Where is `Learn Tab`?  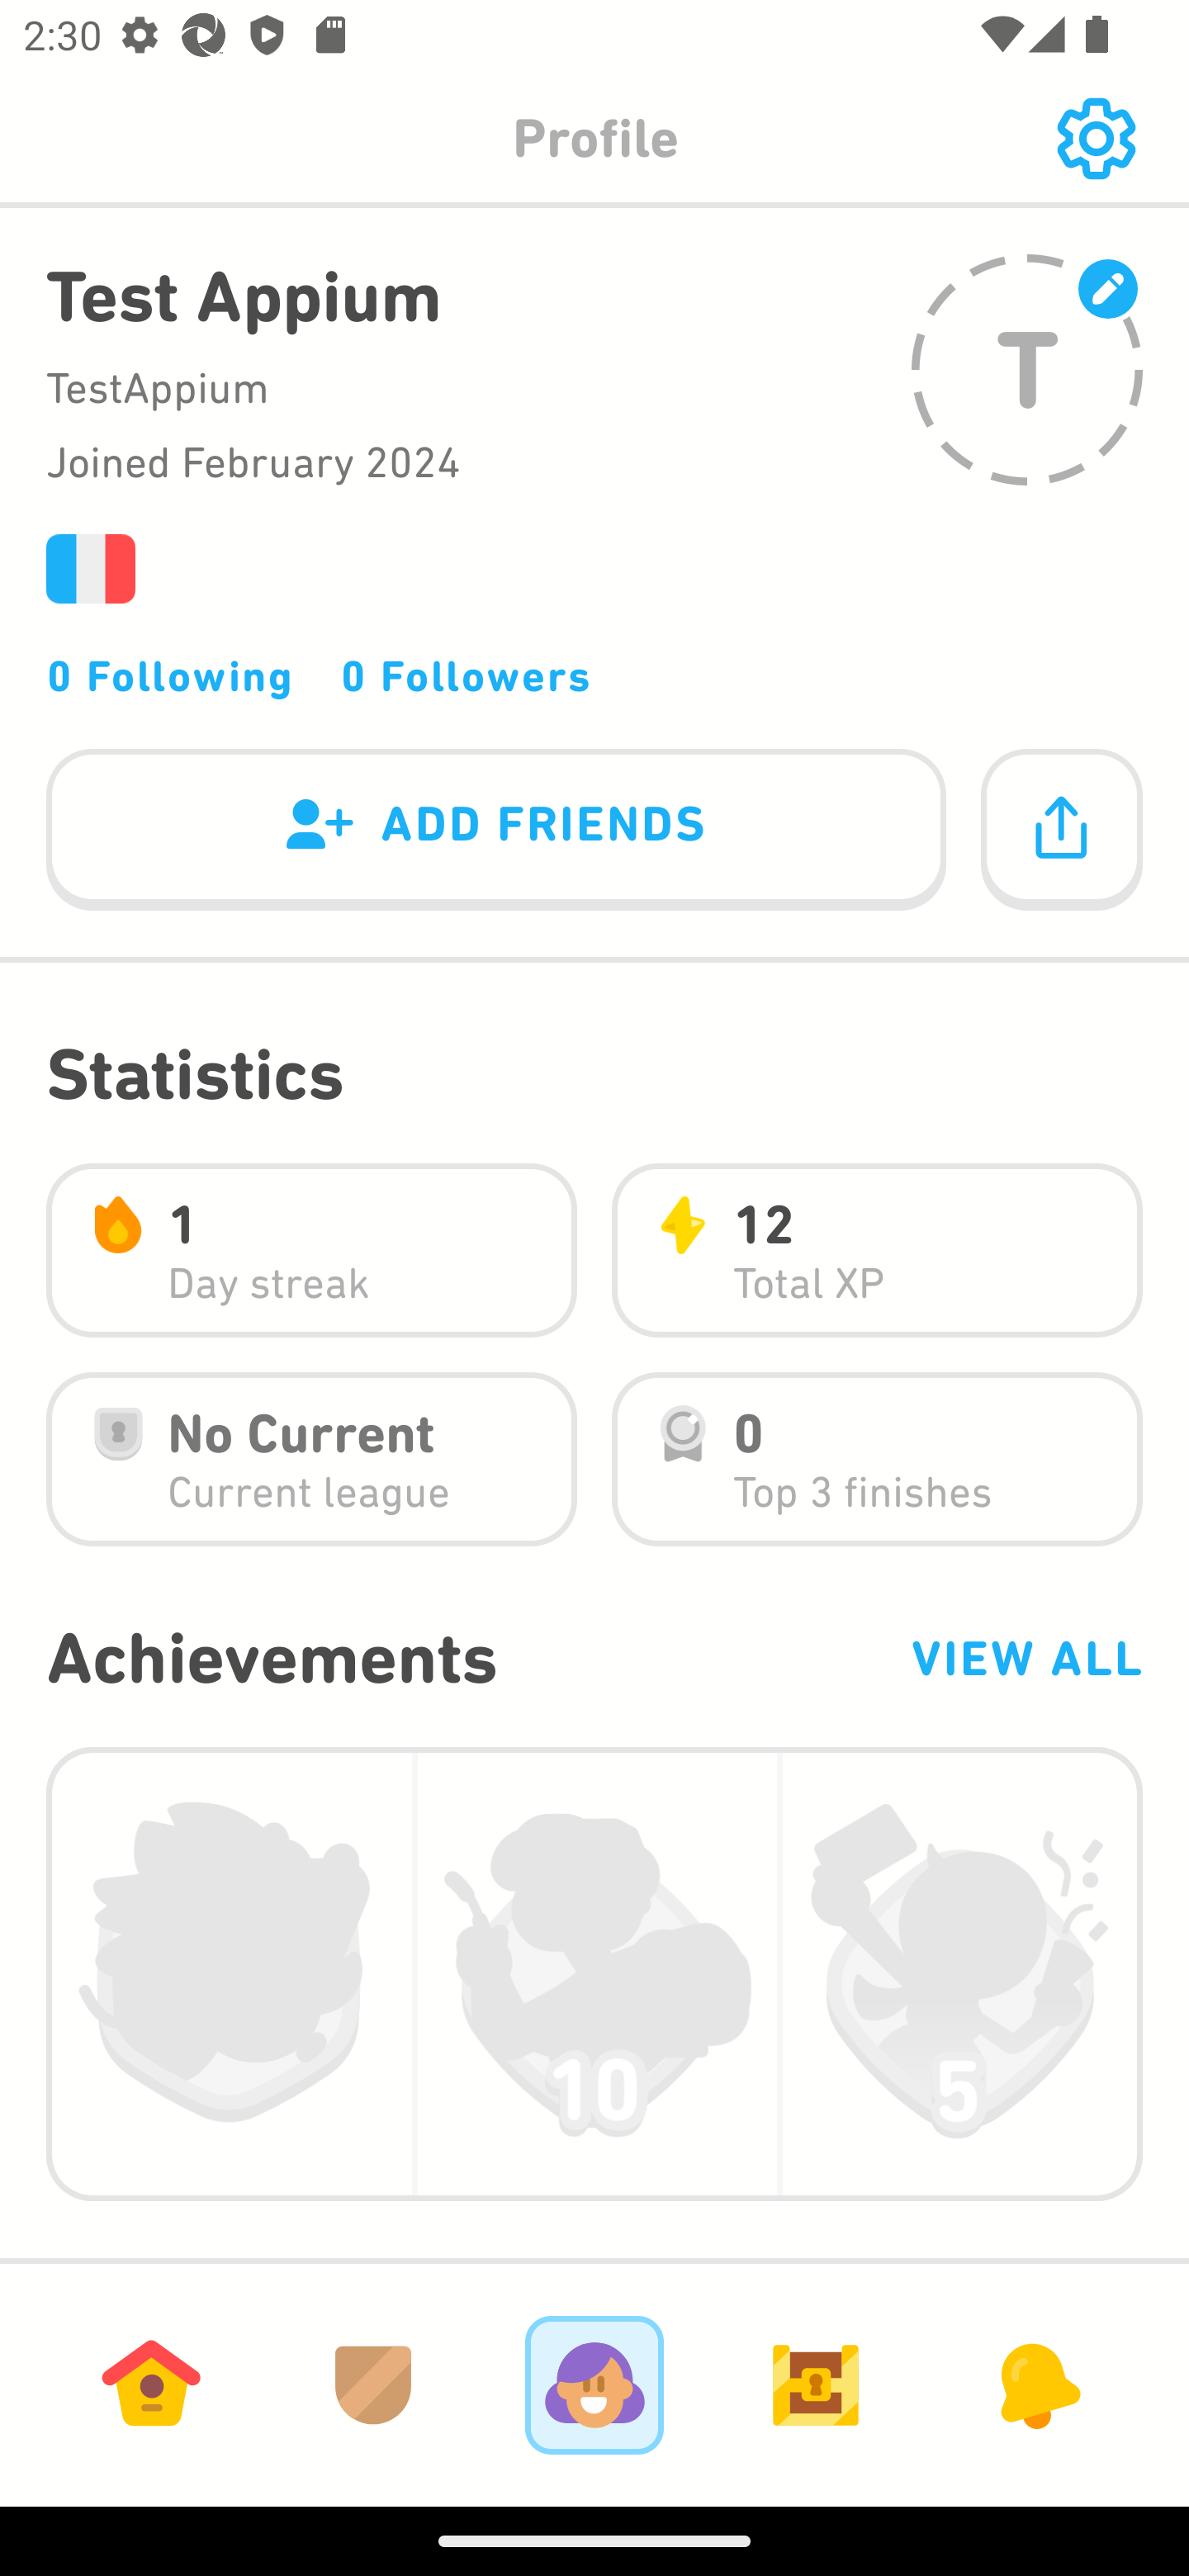
Learn Tab is located at coordinates (151, 2384).